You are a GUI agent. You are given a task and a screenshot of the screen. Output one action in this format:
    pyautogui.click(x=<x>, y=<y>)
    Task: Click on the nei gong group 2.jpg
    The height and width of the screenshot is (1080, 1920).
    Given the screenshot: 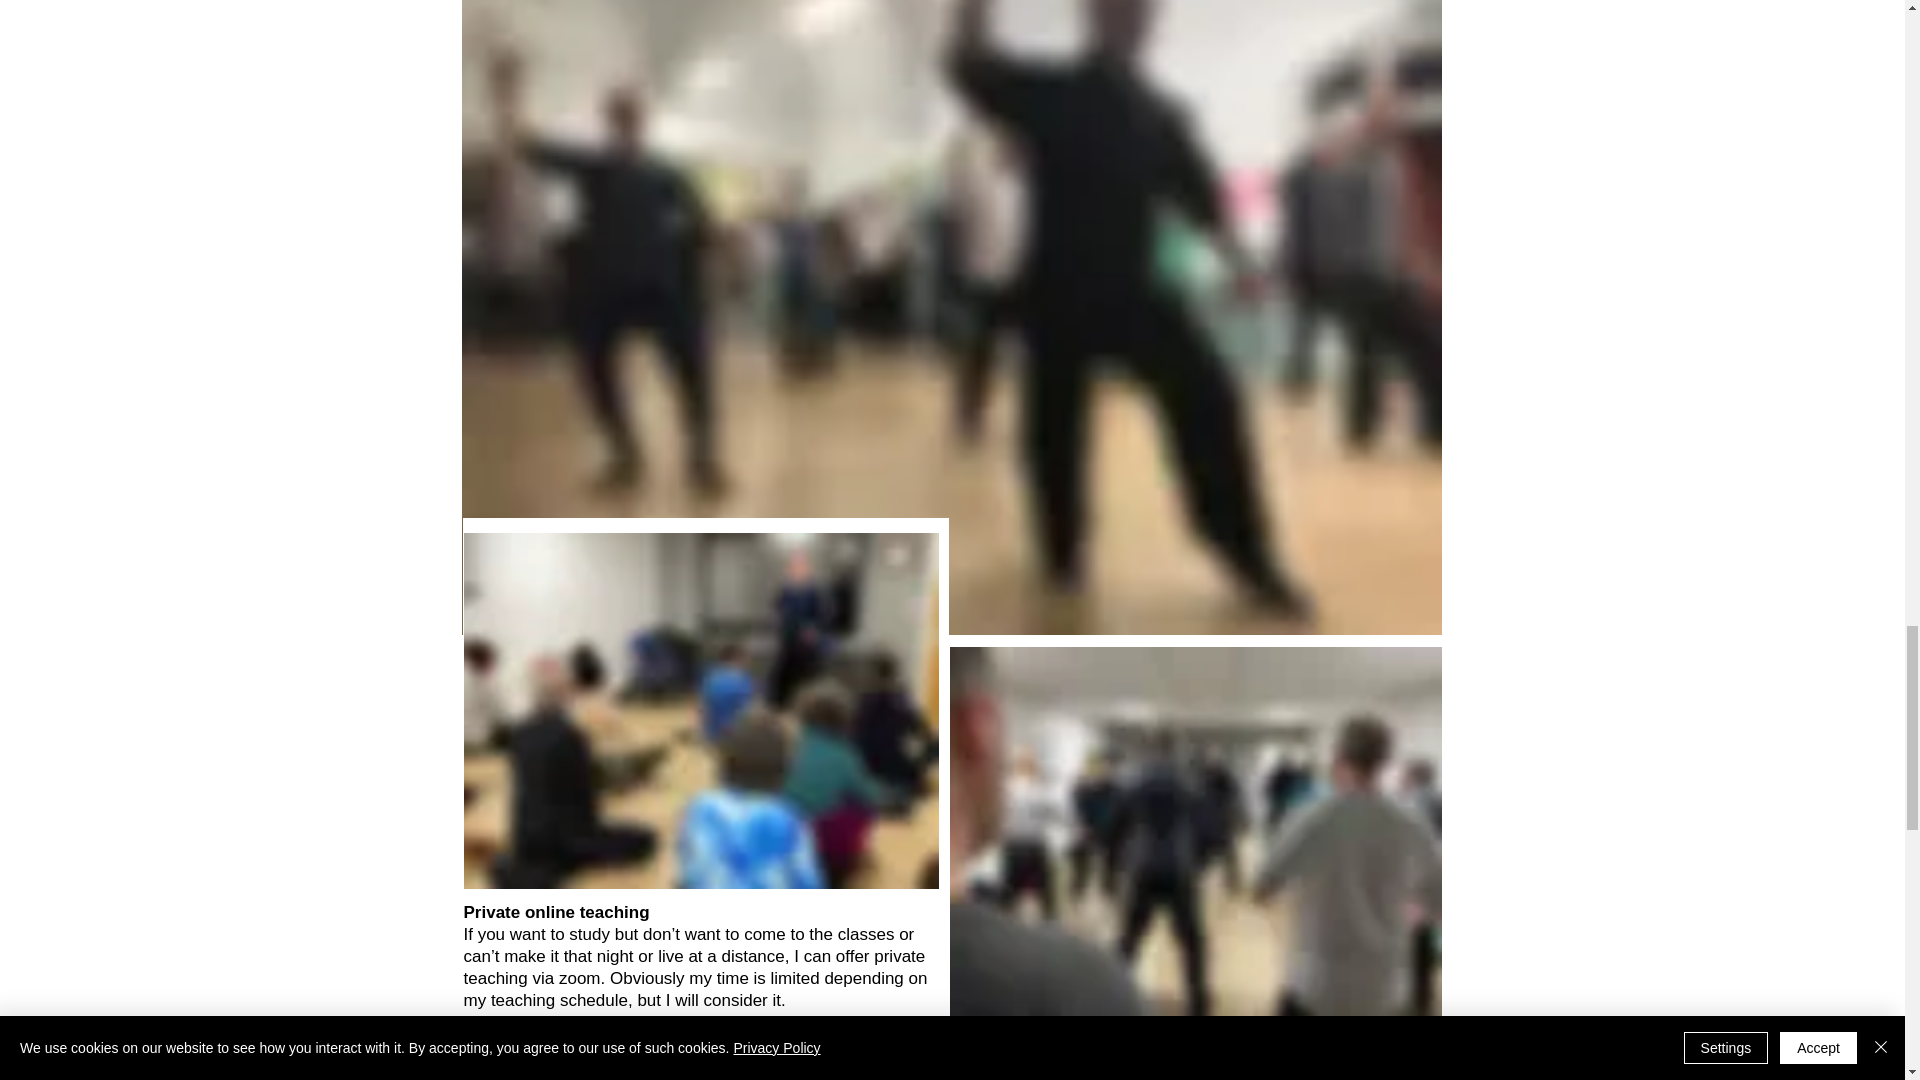 What is the action you would take?
    pyautogui.click(x=701, y=710)
    